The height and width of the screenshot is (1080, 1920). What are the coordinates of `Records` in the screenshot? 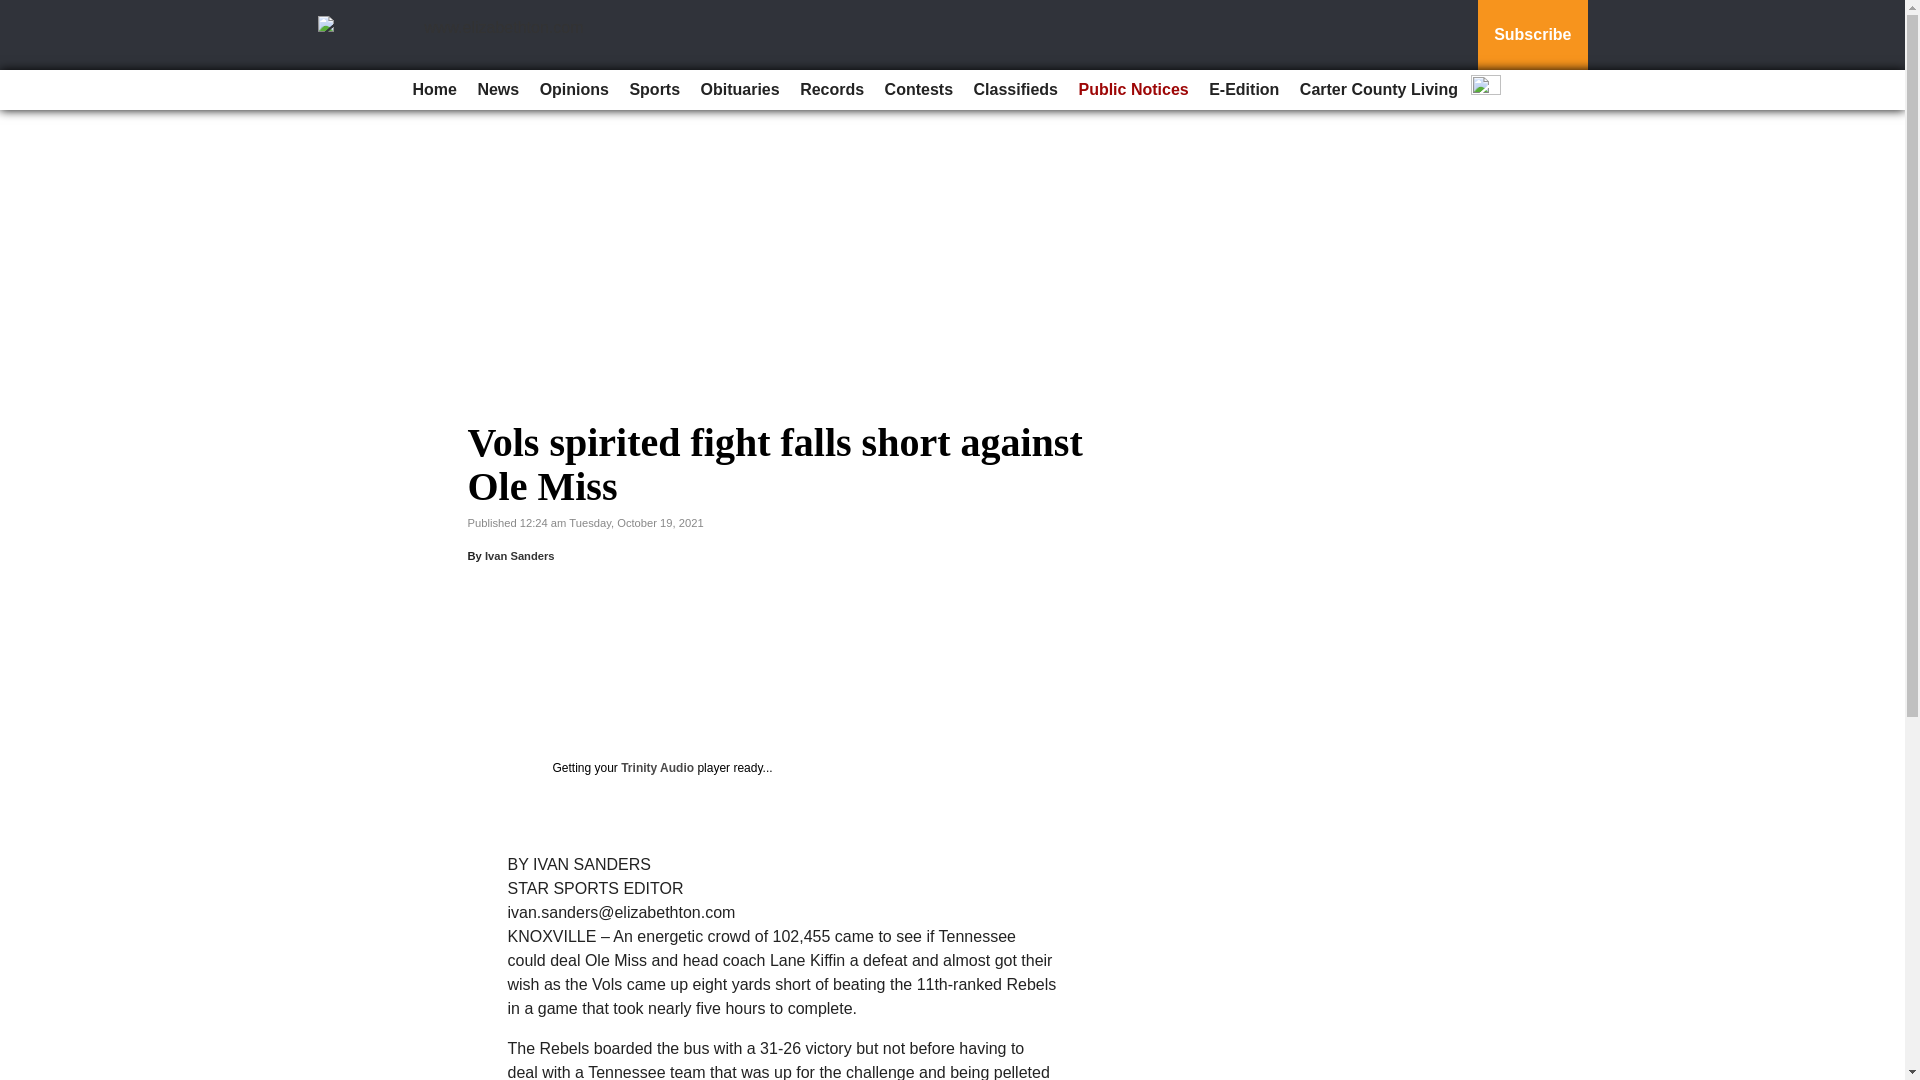 It's located at (831, 90).